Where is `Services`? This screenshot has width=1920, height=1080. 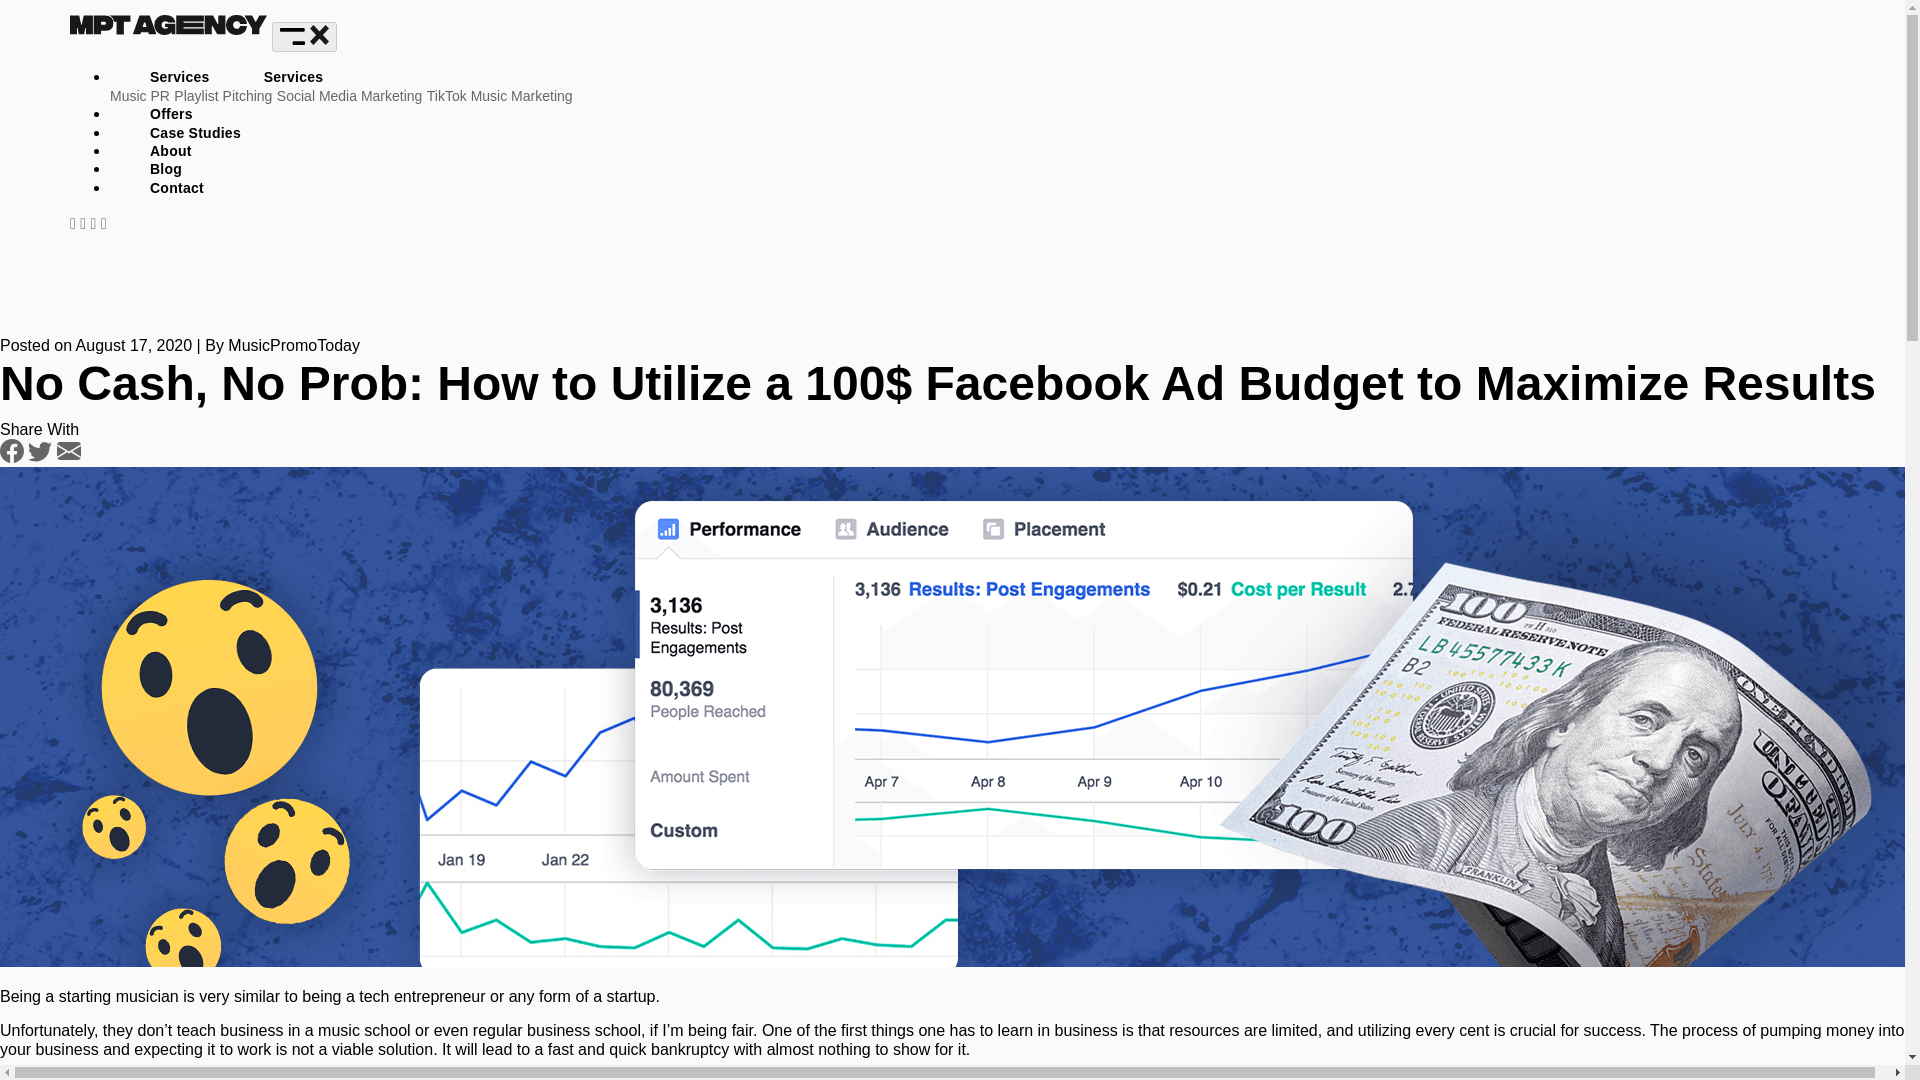 Services is located at coordinates (182, 78).